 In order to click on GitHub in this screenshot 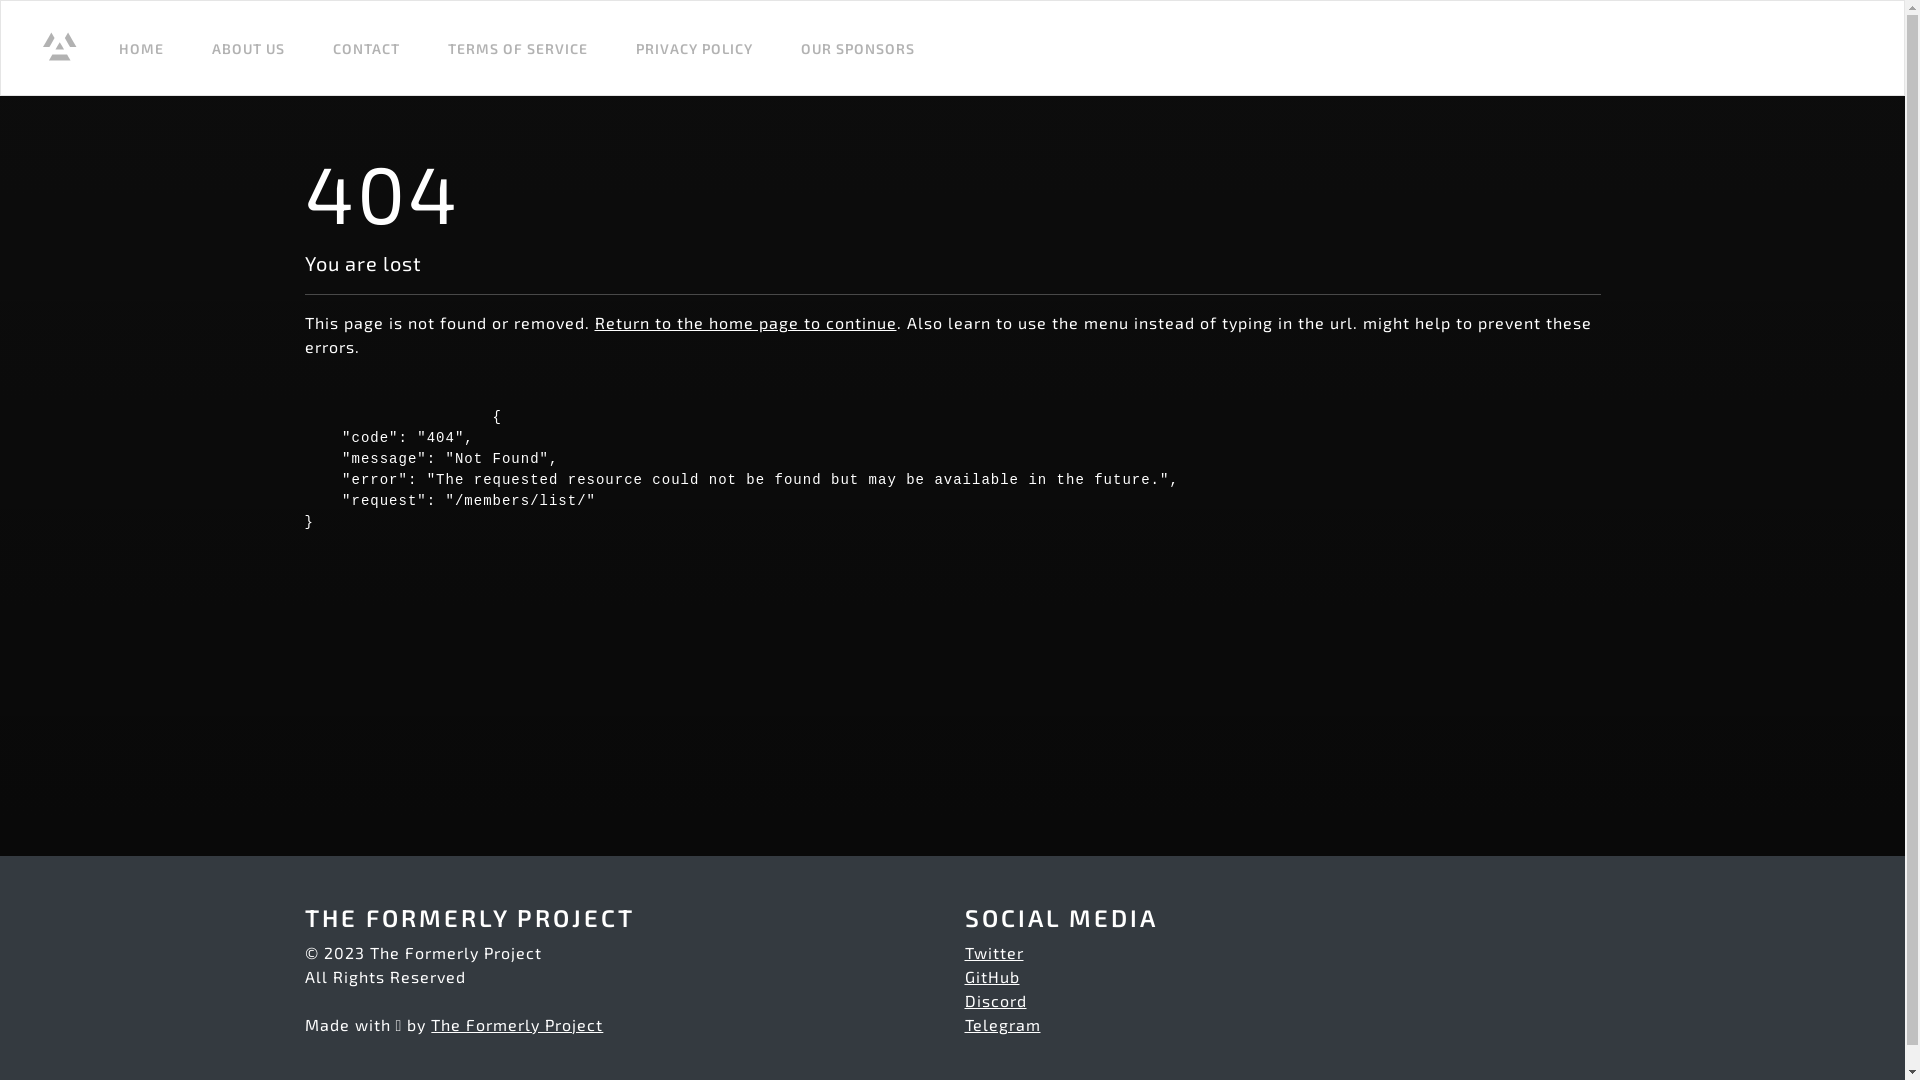, I will do `click(992, 976)`.